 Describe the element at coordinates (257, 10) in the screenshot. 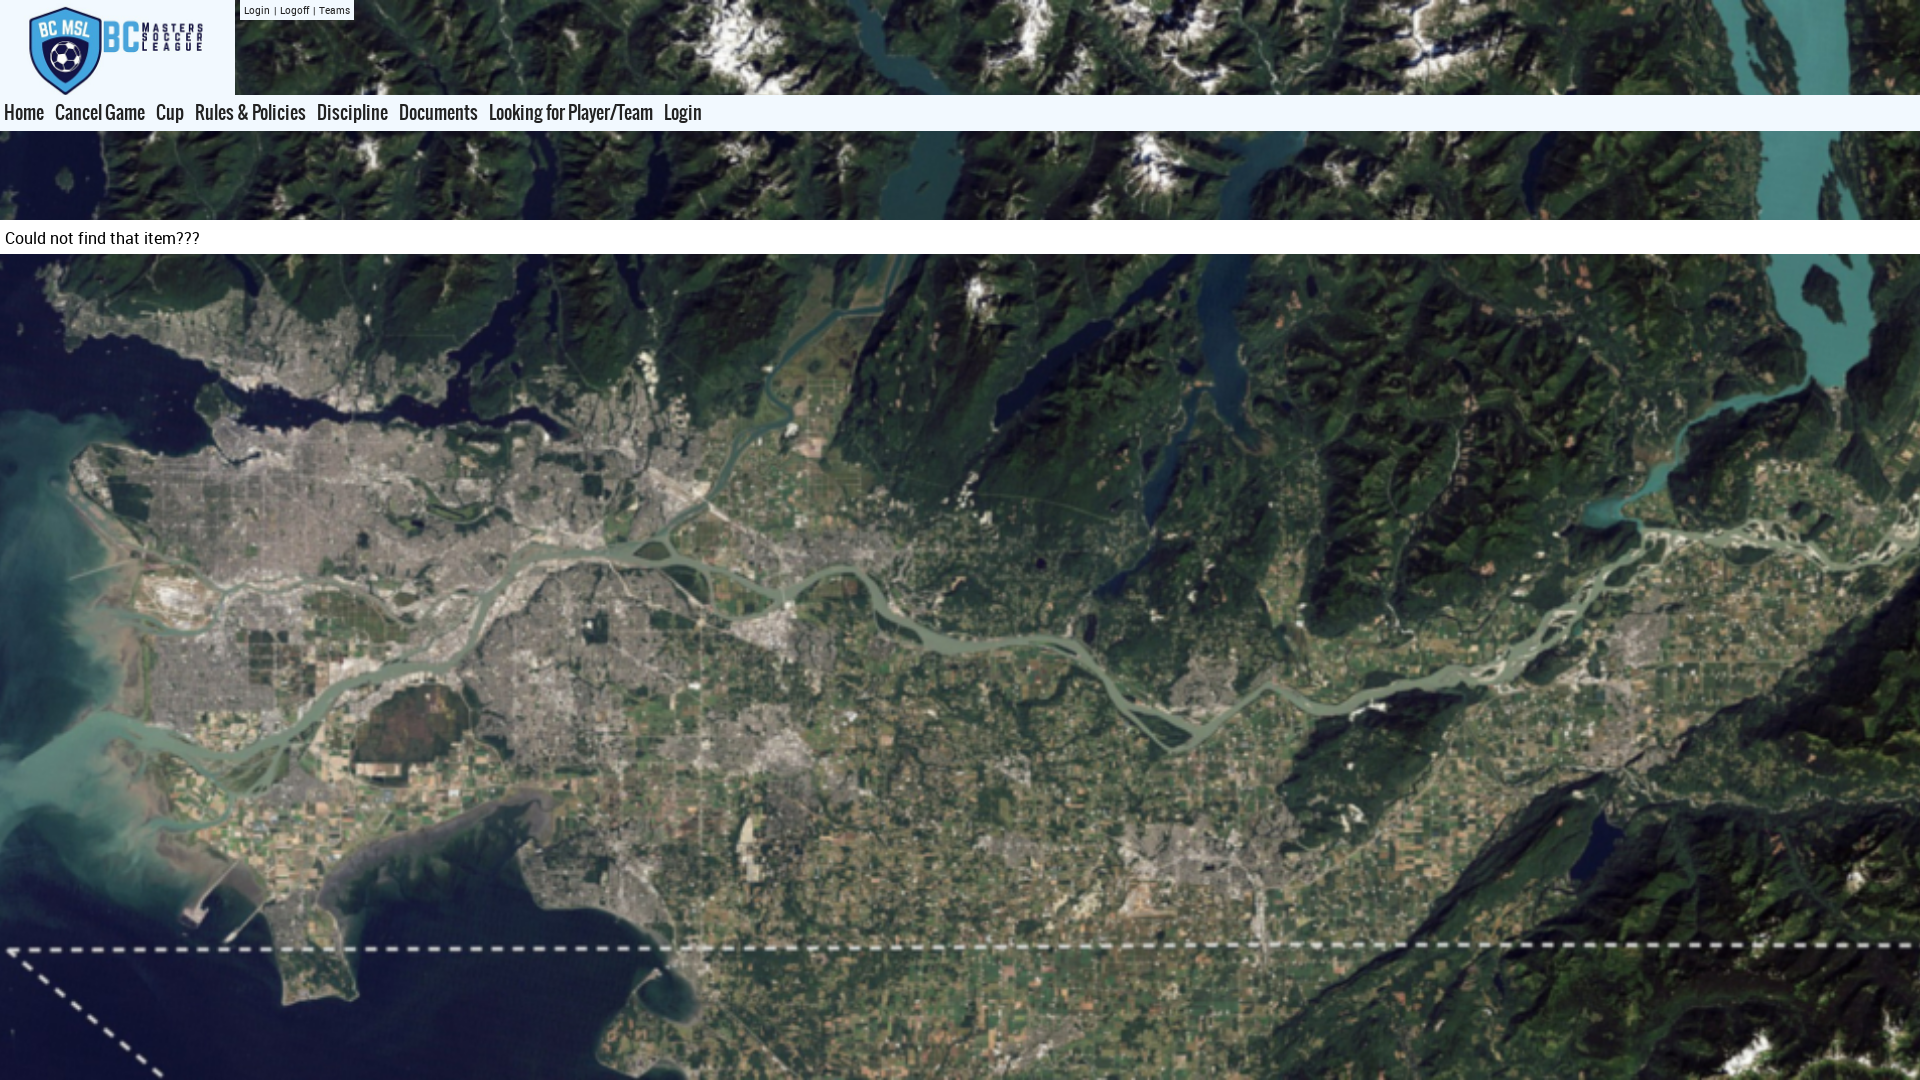

I see `Login` at that location.